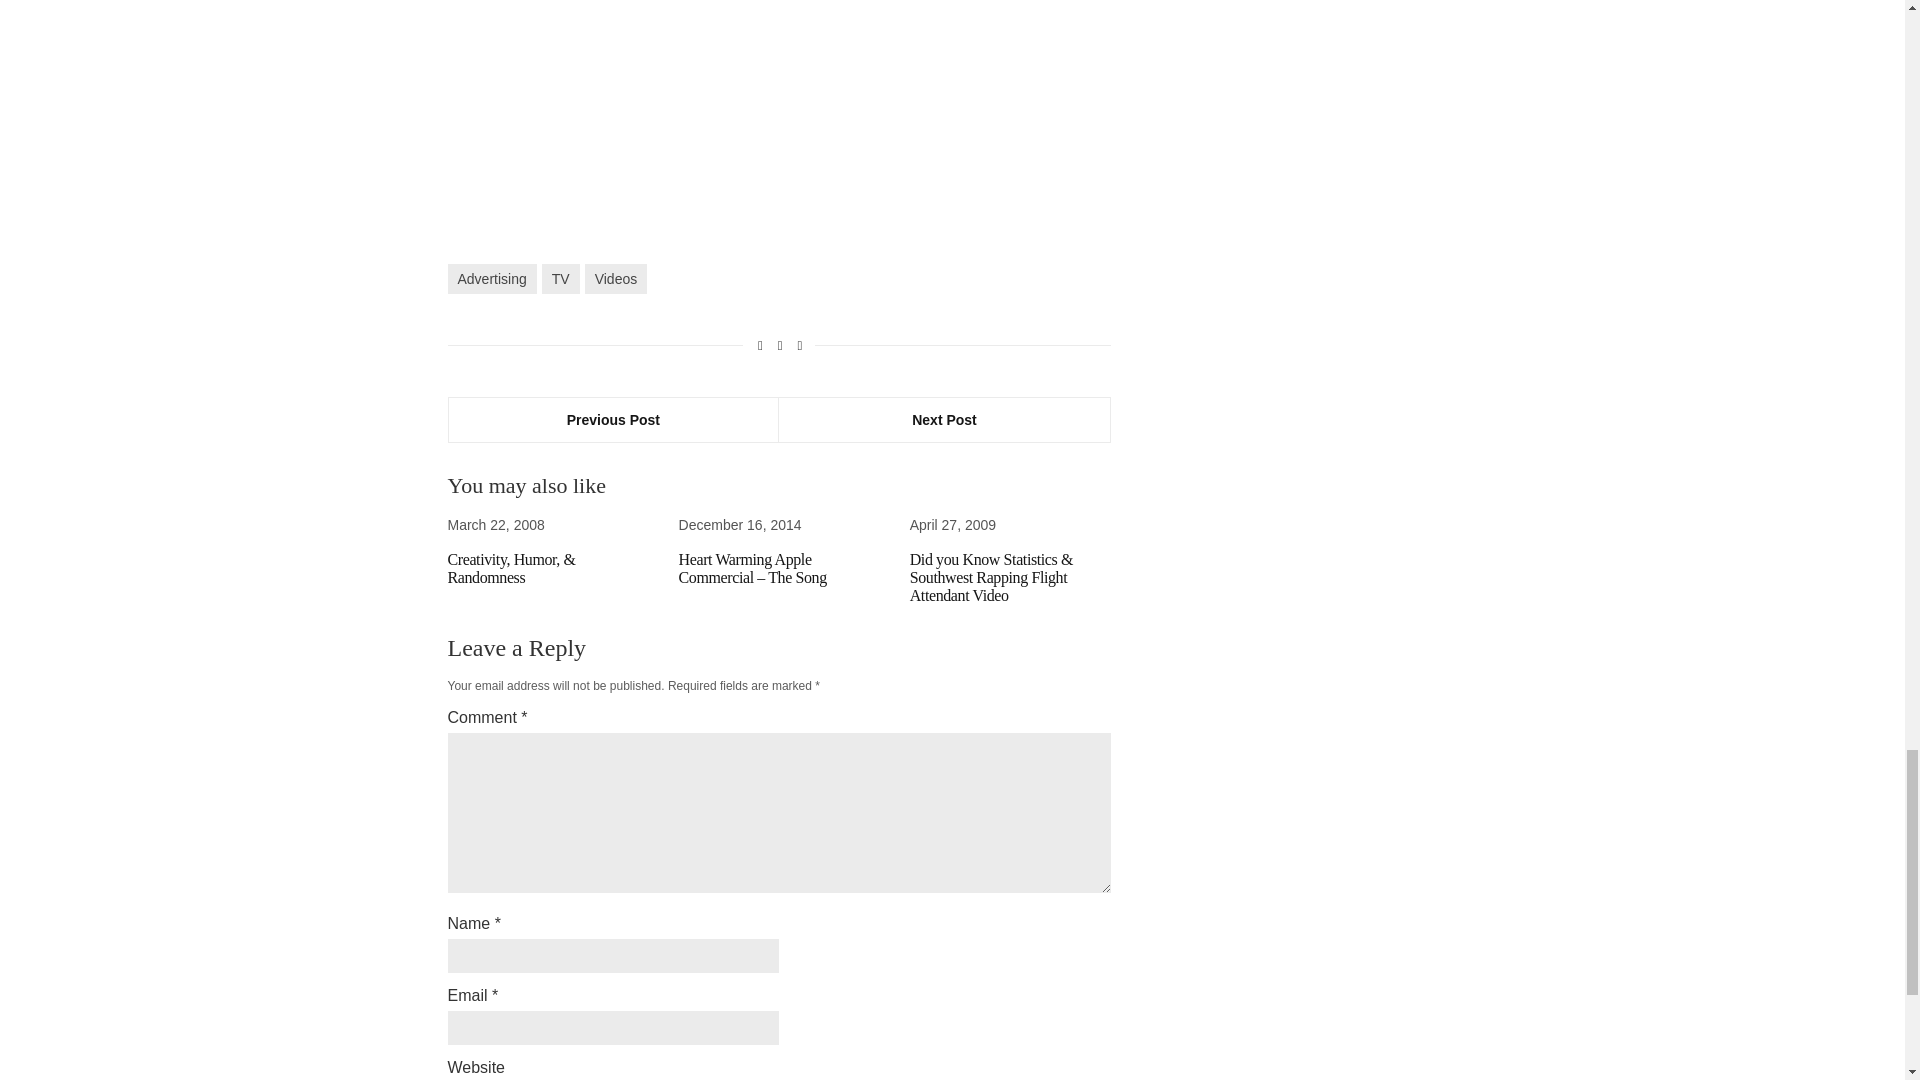 This screenshot has height=1080, width=1920. Describe the element at coordinates (560, 278) in the screenshot. I see `TV` at that location.